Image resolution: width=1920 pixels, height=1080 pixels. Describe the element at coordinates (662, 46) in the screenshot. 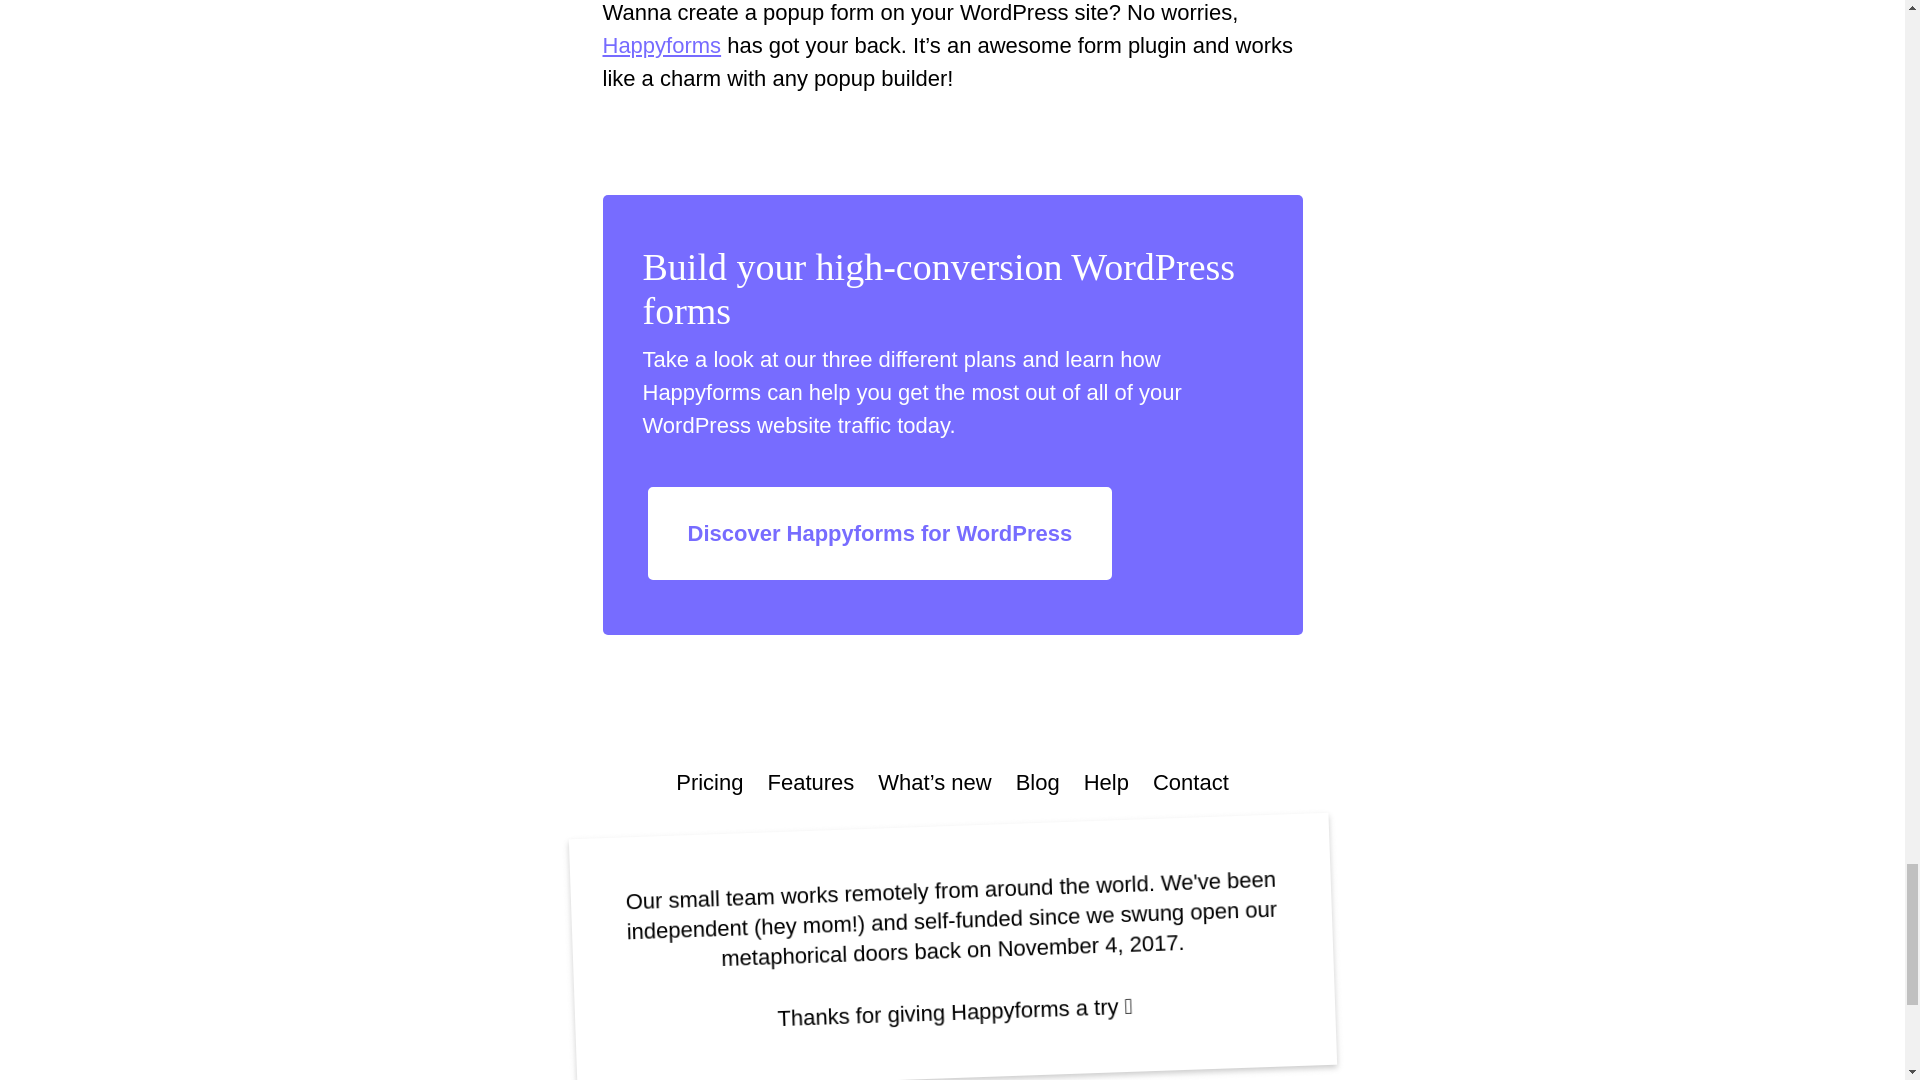

I see `Happyforms` at that location.